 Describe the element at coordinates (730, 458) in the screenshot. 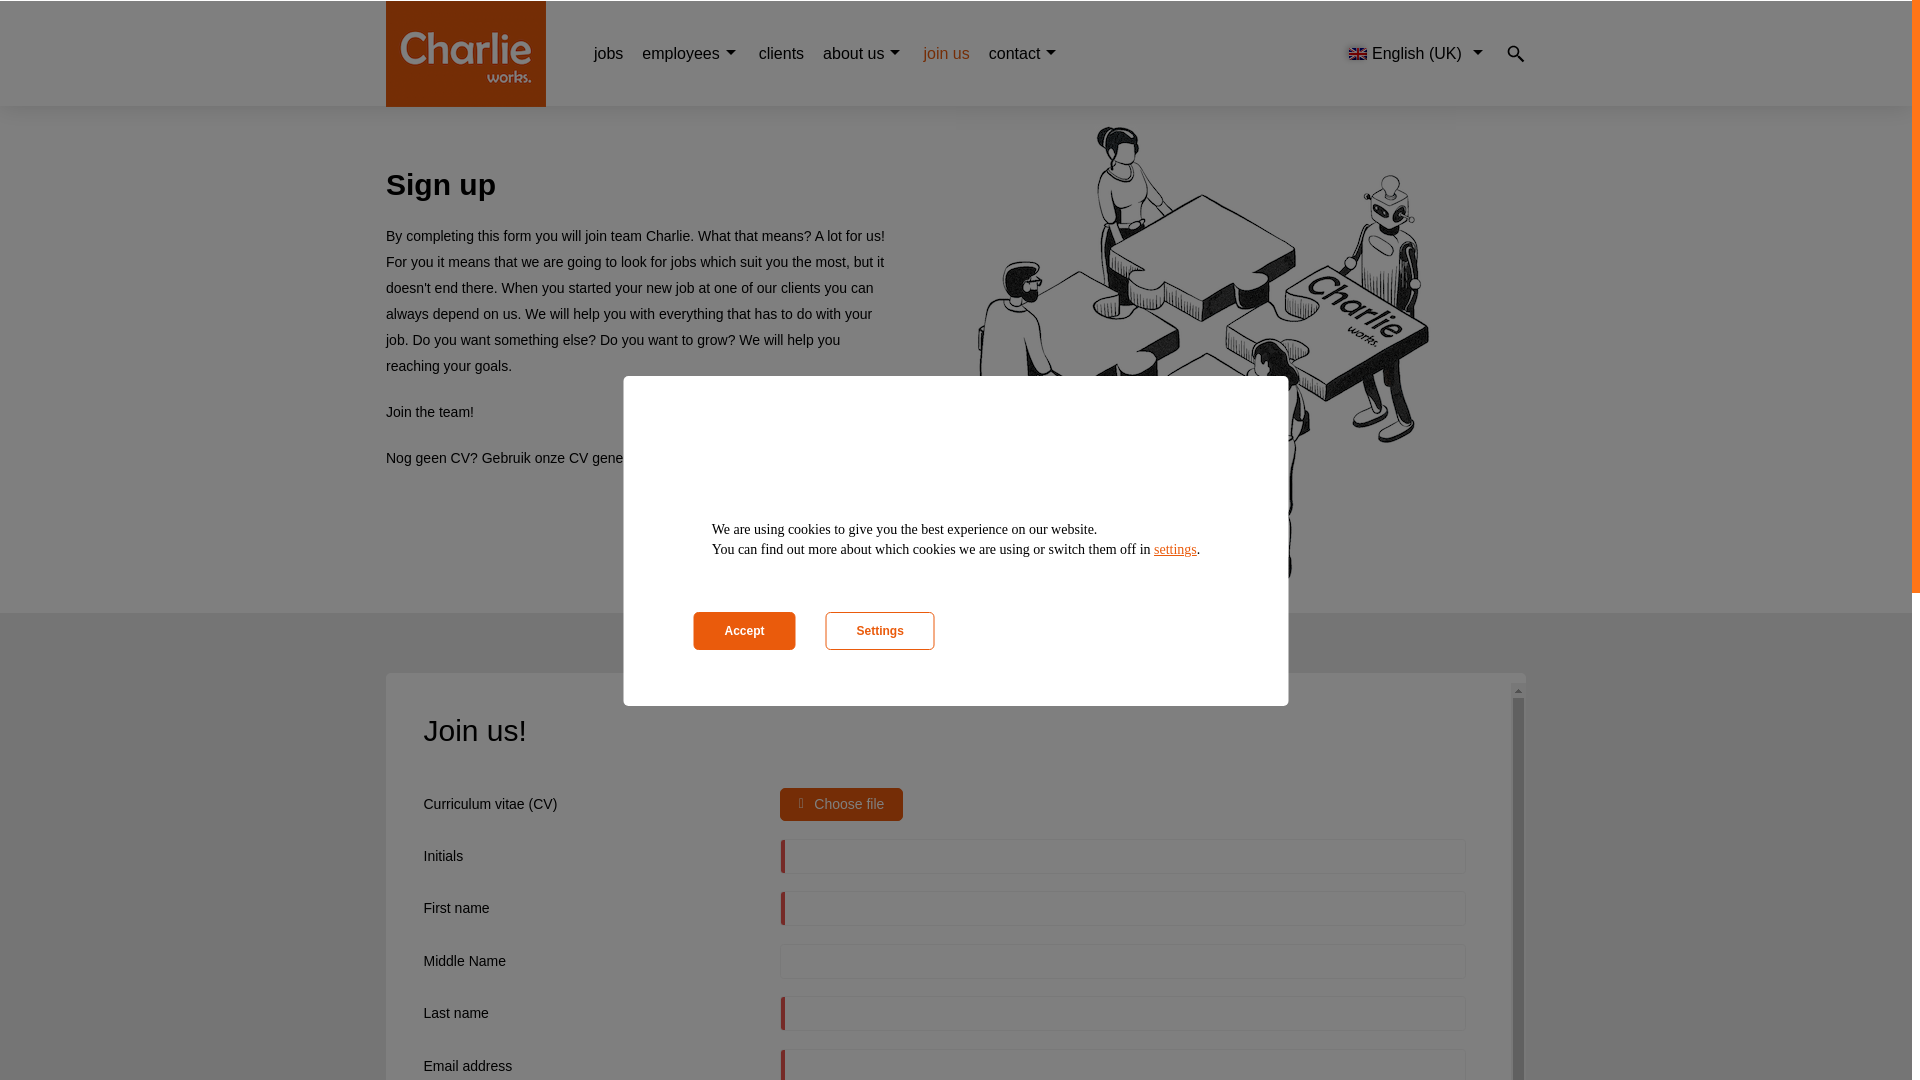

I see `open CV generator` at that location.